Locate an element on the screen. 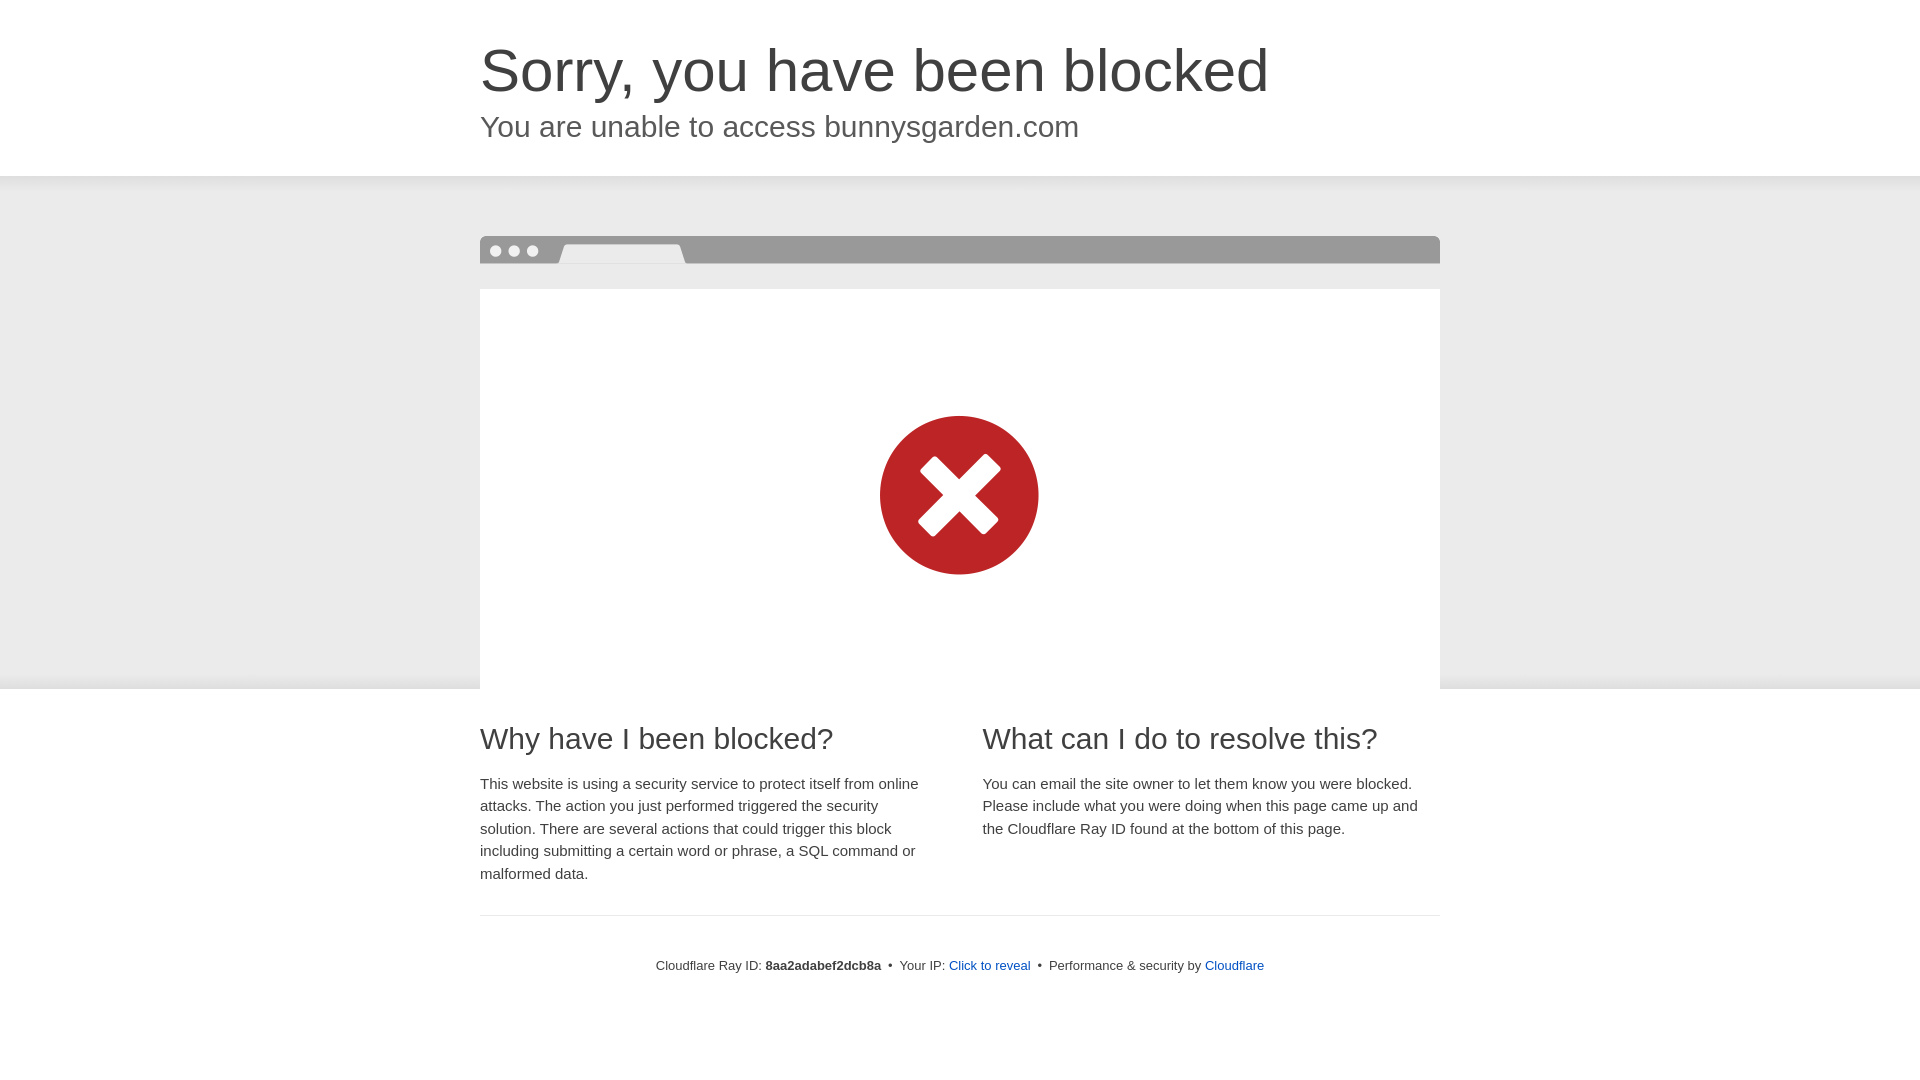 This screenshot has width=1920, height=1080. Click to reveal is located at coordinates (990, 966).